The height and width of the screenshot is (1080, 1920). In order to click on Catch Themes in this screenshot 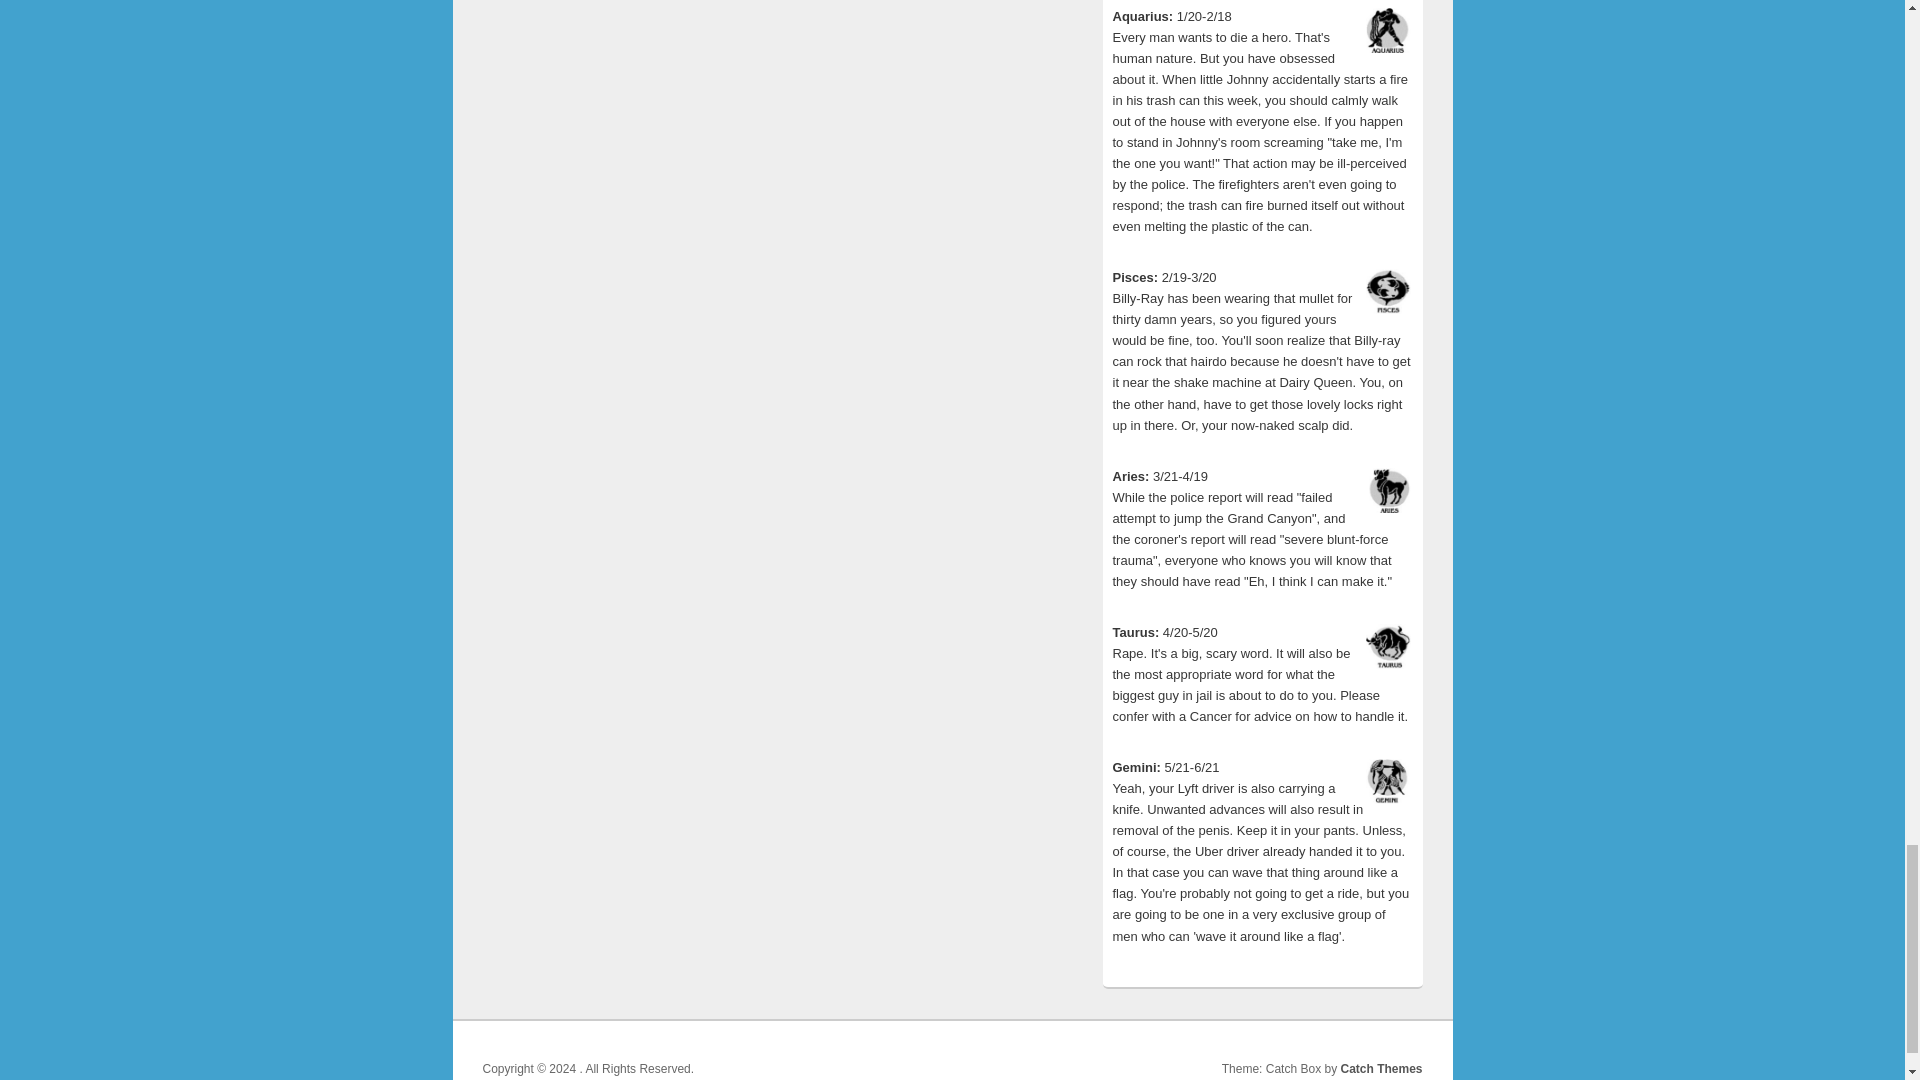, I will do `click(1381, 1068)`.